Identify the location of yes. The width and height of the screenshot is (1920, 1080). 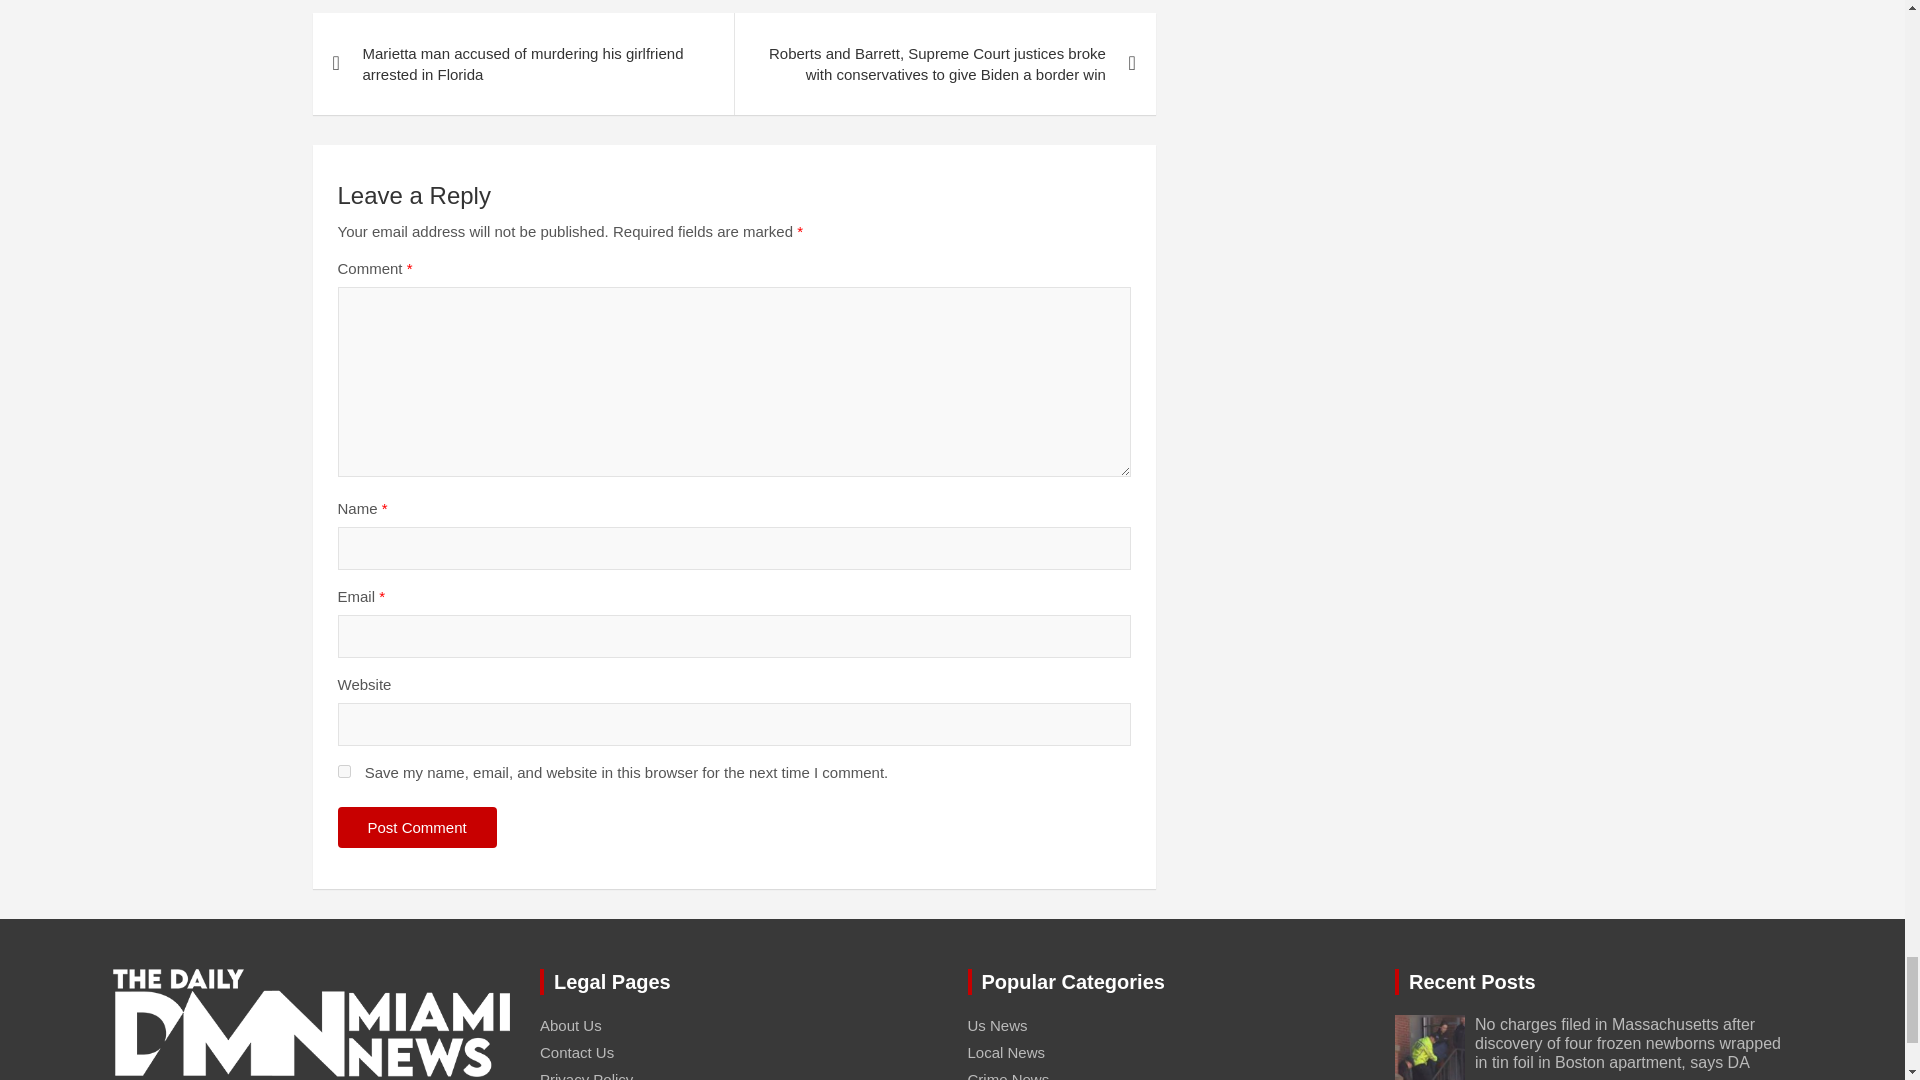
(344, 770).